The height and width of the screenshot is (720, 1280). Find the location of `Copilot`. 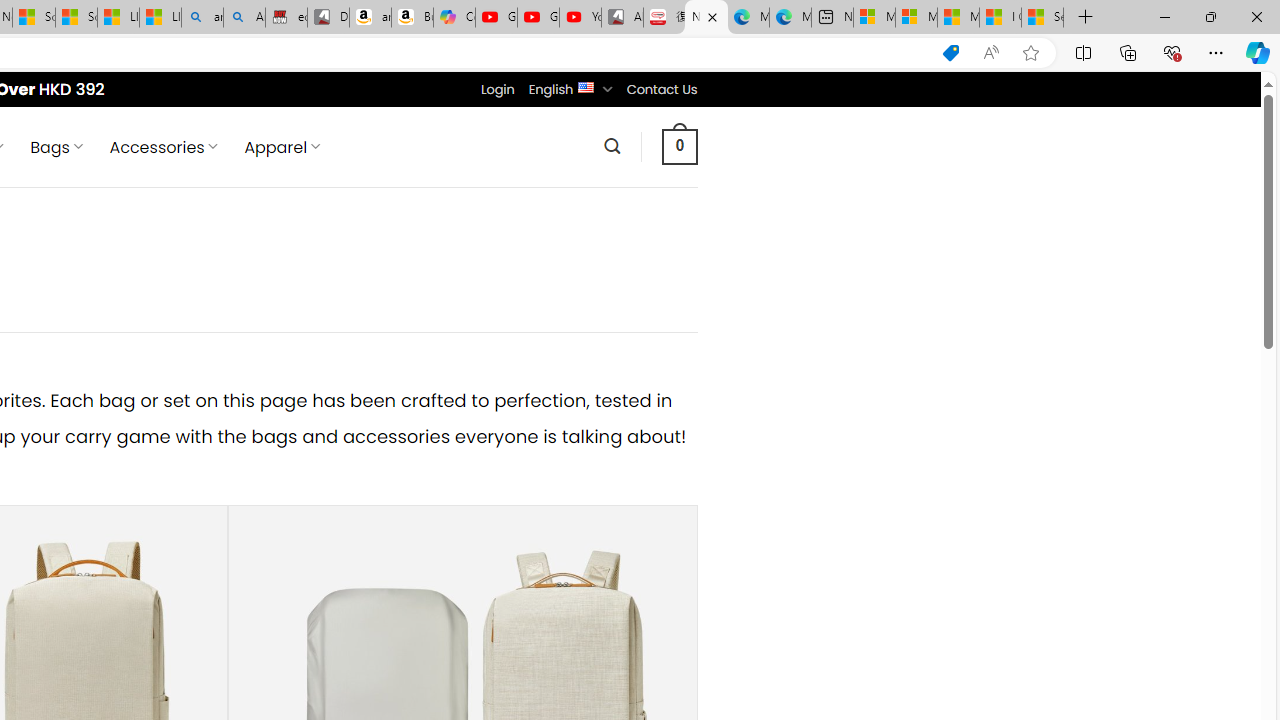

Copilot is located at coordinates (454, 18).